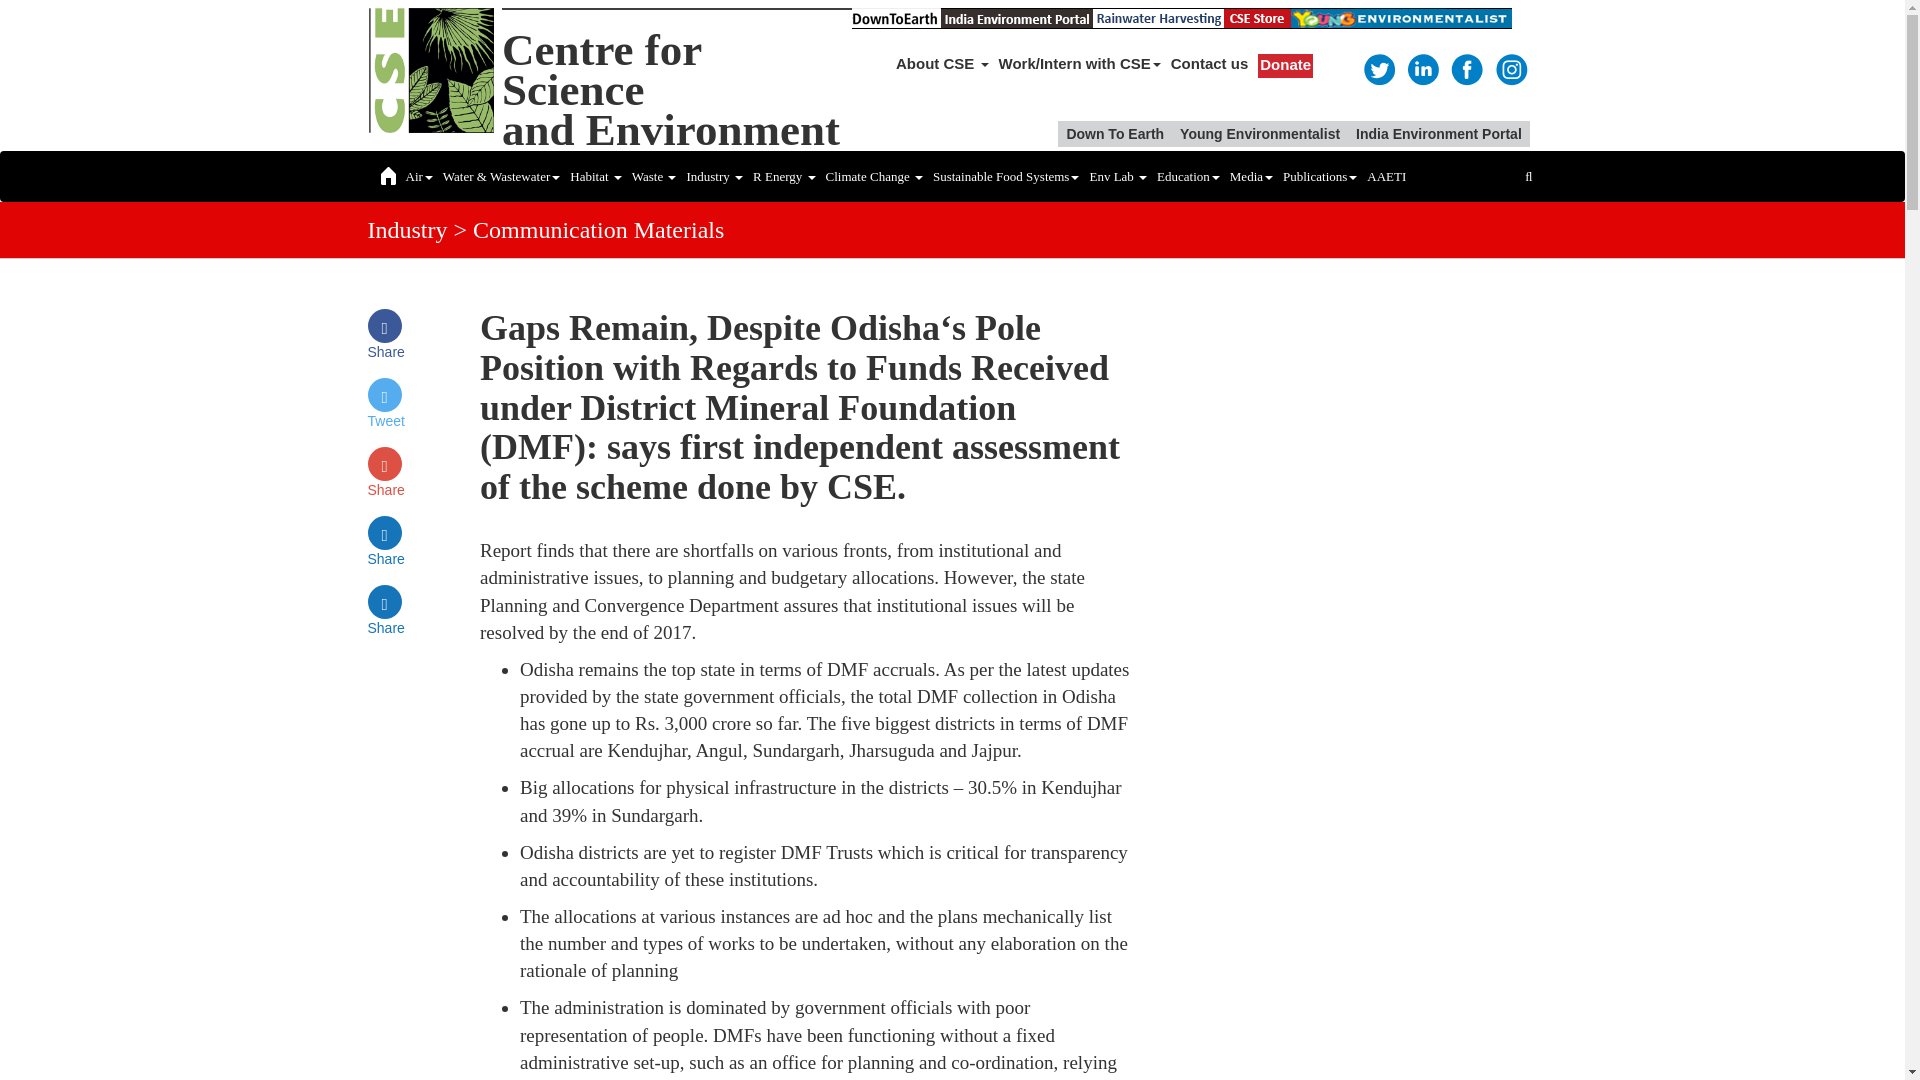 This screenshot has height=1080, width=1920. I want to click on Young Environmentalist, so click(1259, 133).